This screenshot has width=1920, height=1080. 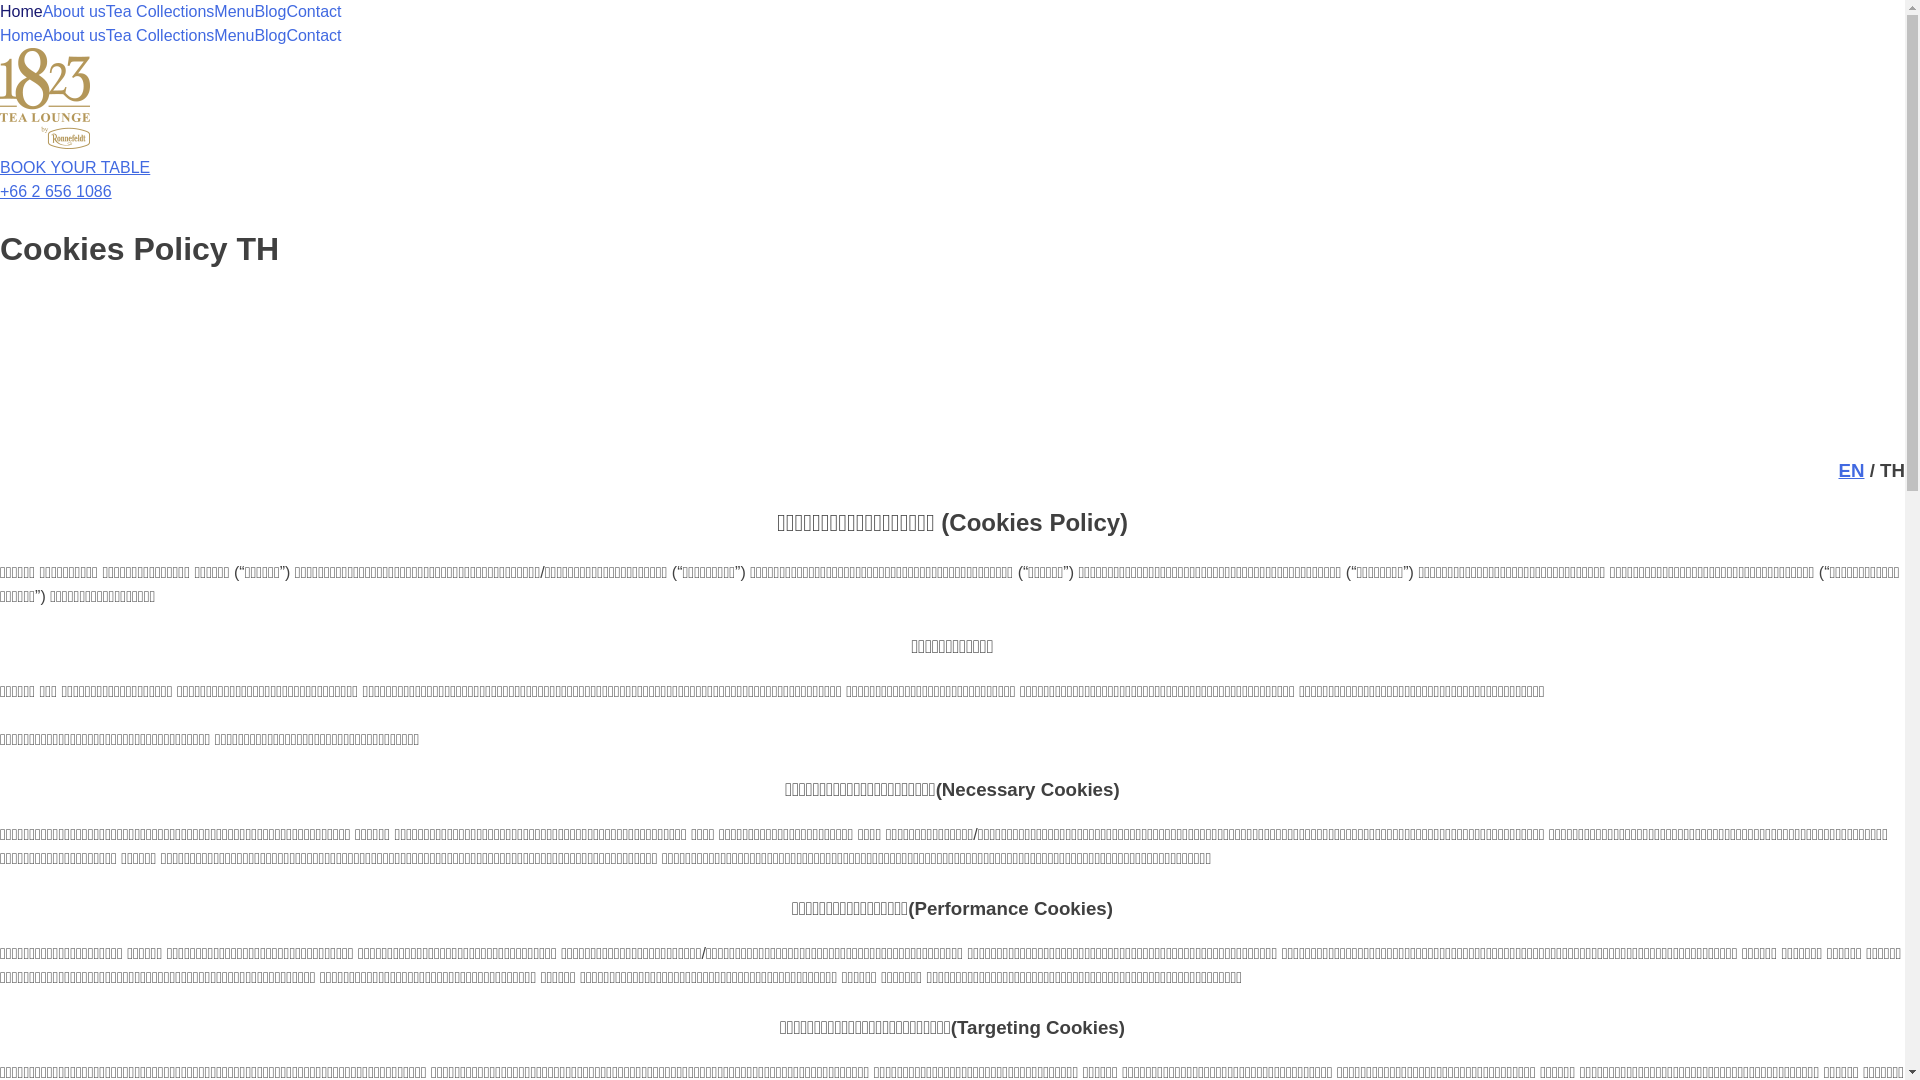 I want to click on Tea Collections, so click(x=160, y=12).